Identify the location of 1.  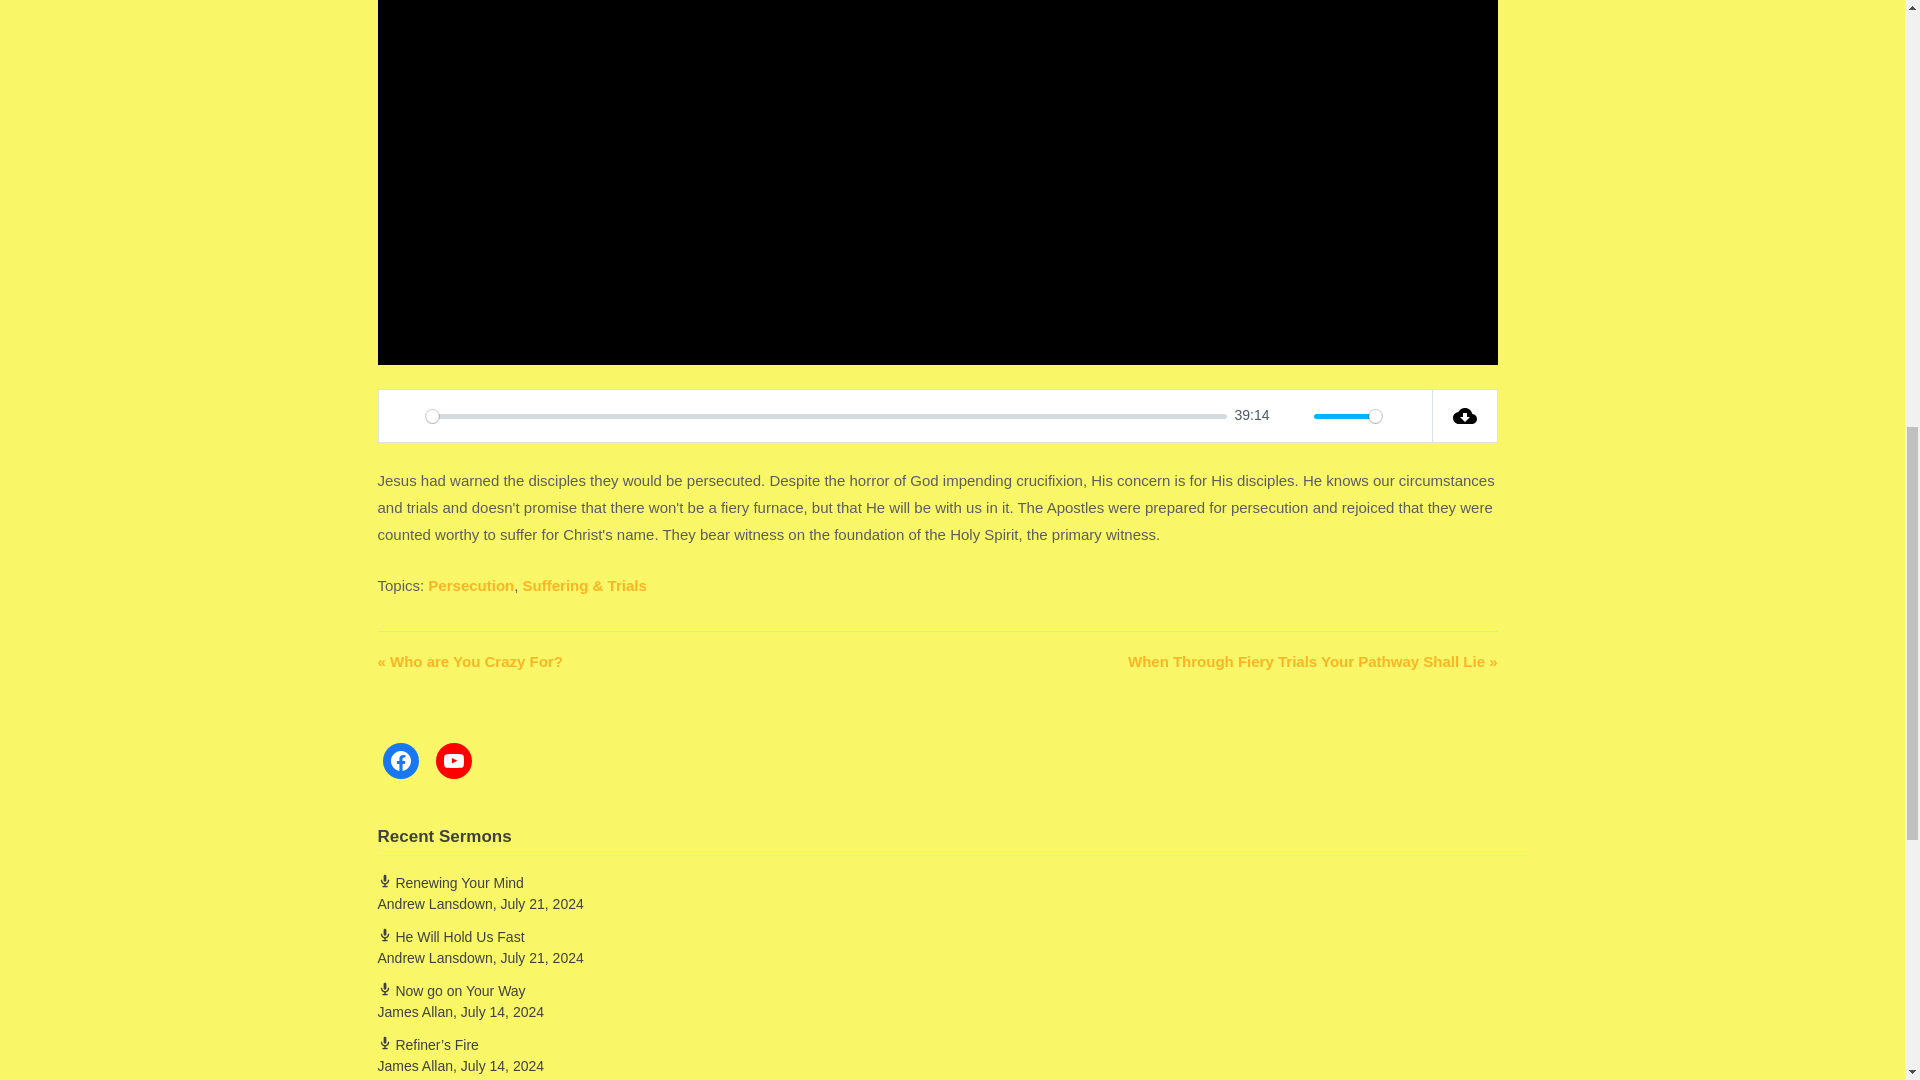
(1348, 416).